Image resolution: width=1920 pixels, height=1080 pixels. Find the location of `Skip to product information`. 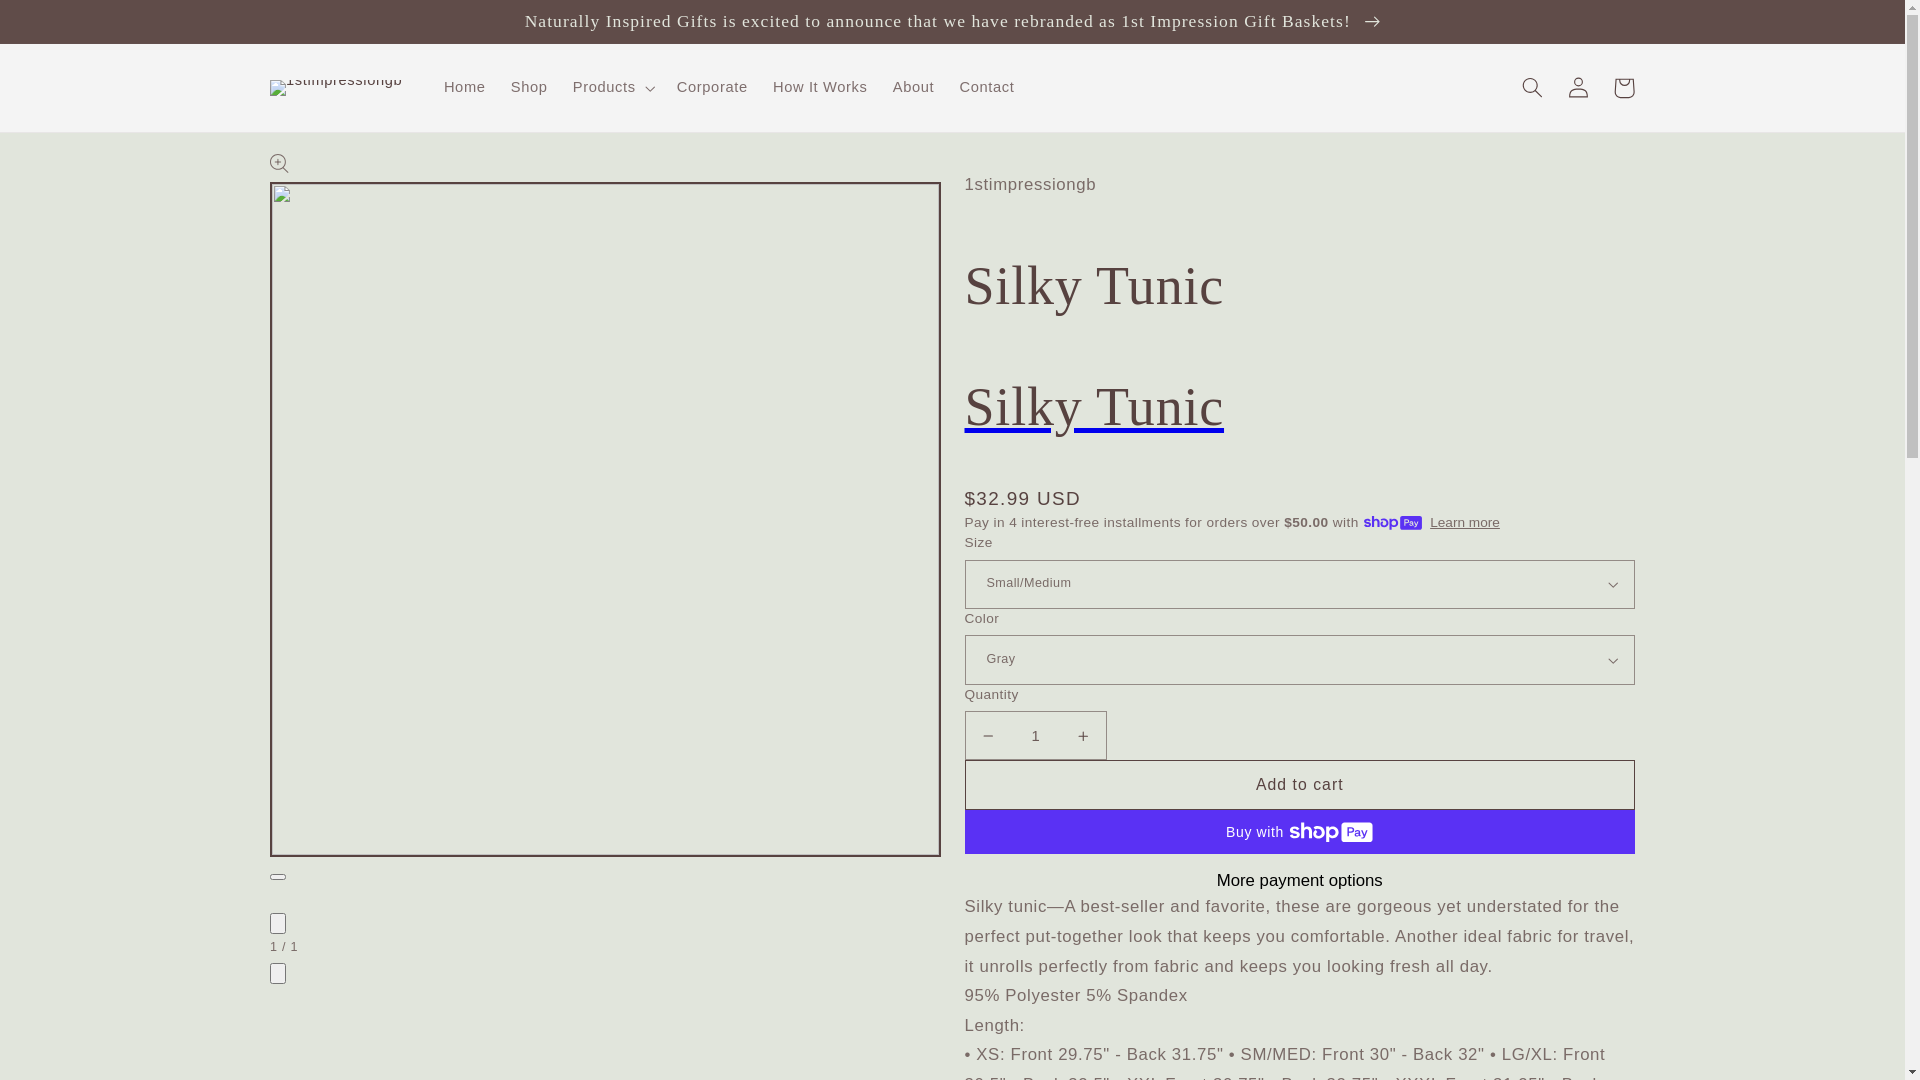

Skip to product information is located at coordinates (333, 176).